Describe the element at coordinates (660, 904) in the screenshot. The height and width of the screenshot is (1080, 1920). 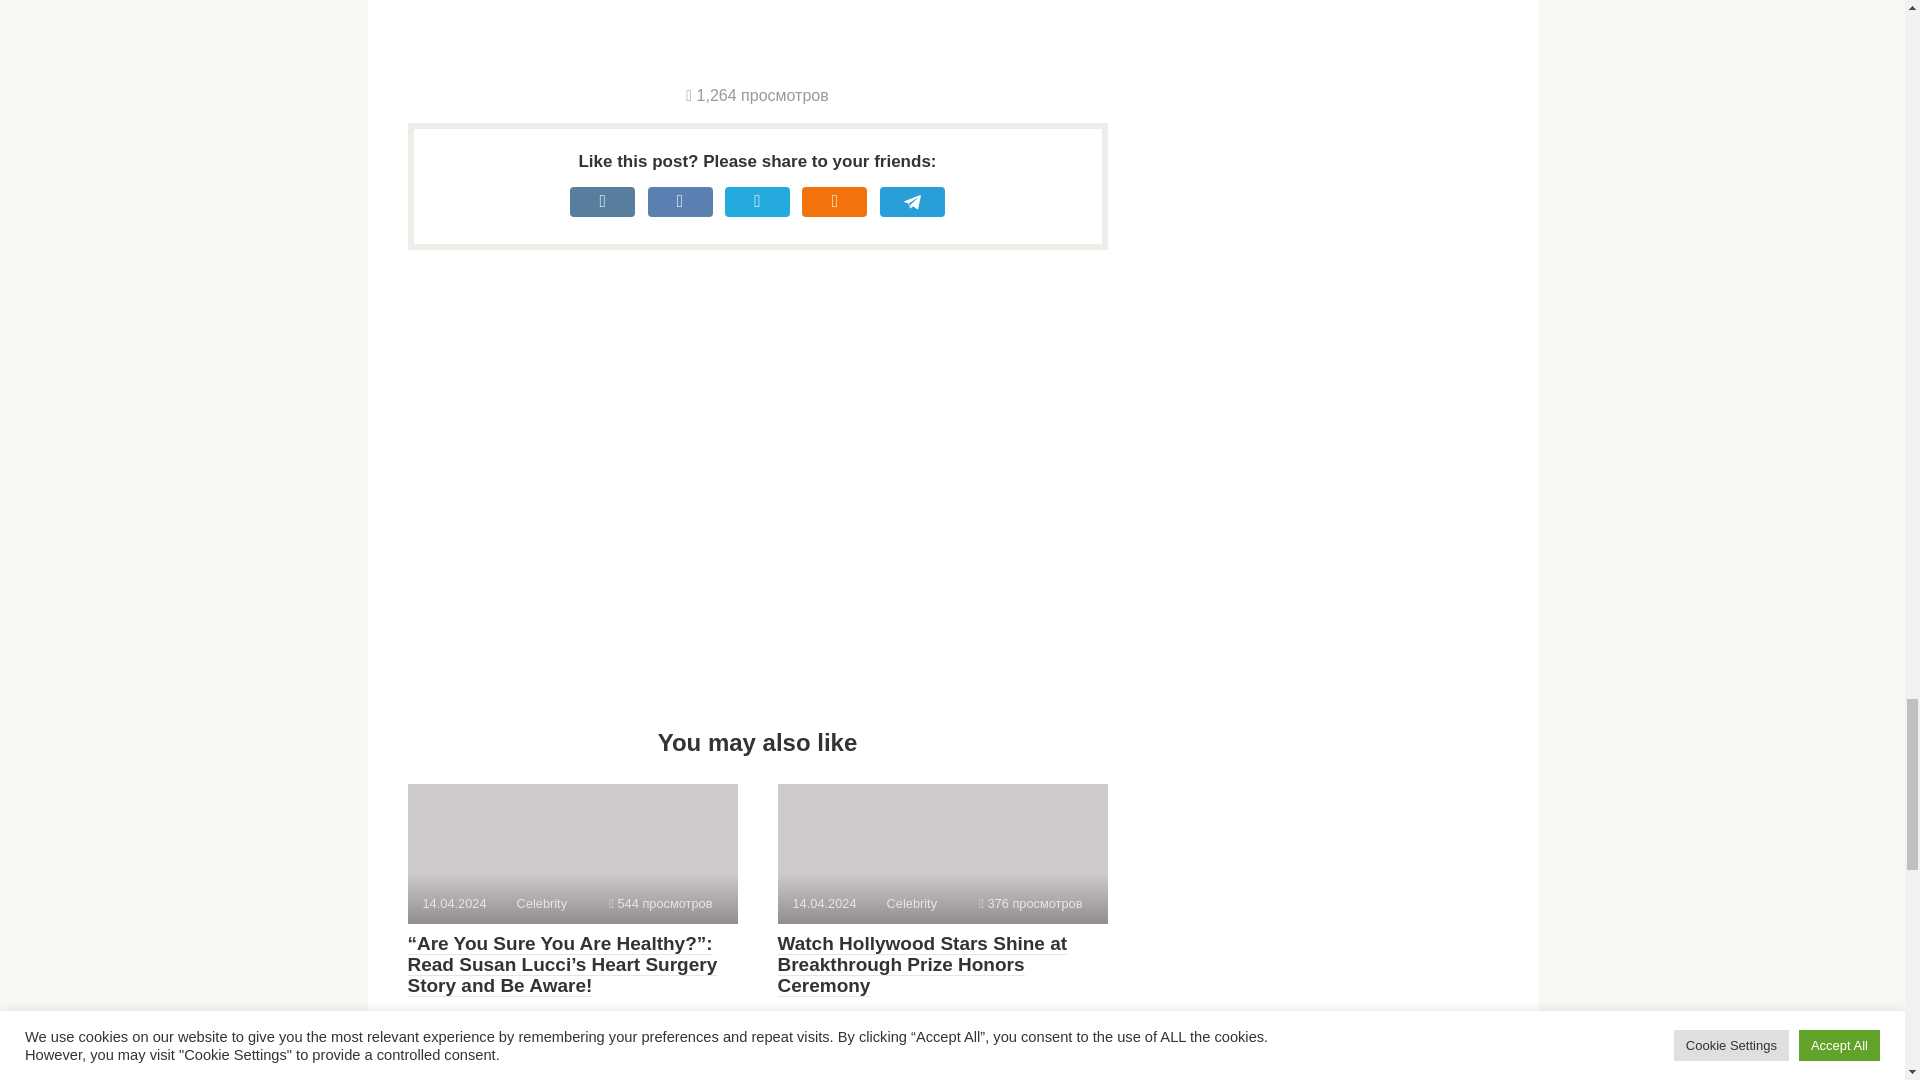
I see `Views` at that location.